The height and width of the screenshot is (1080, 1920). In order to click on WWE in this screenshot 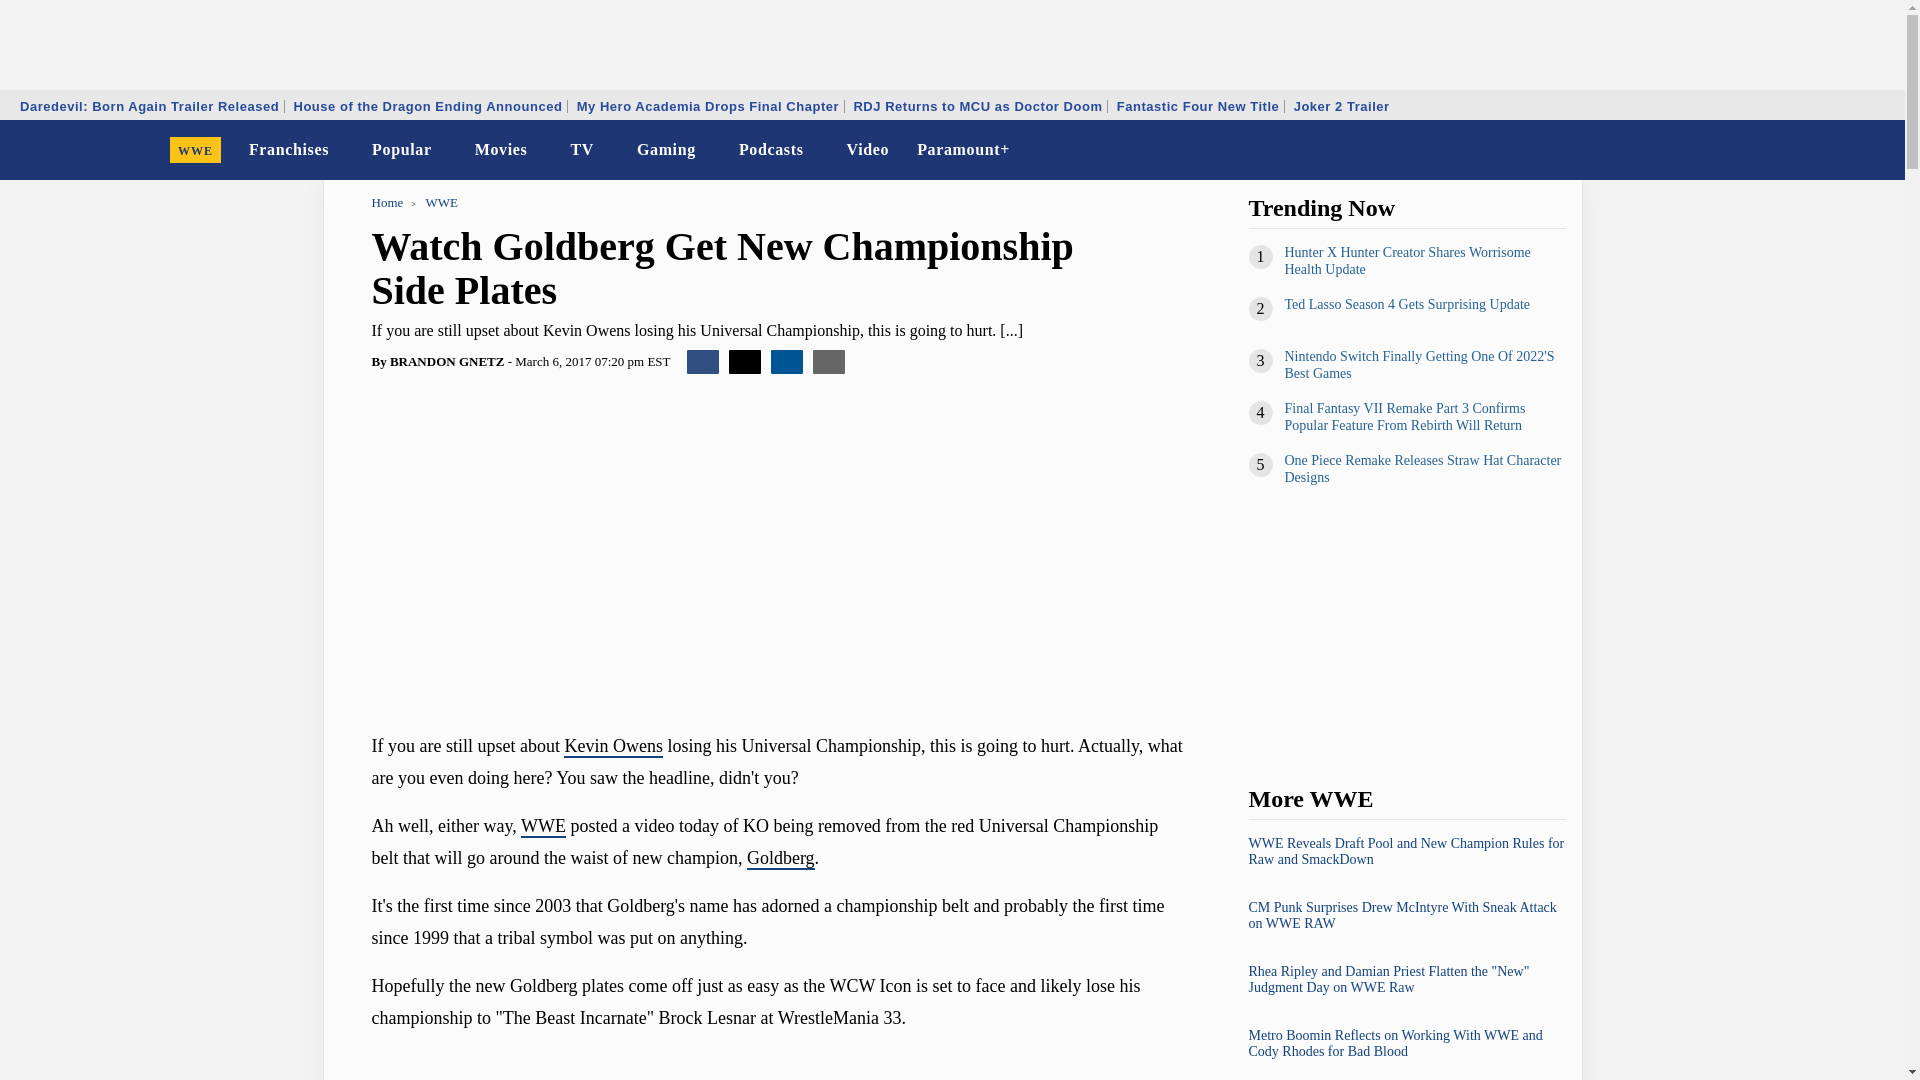, I will do `click(196, 150)`.